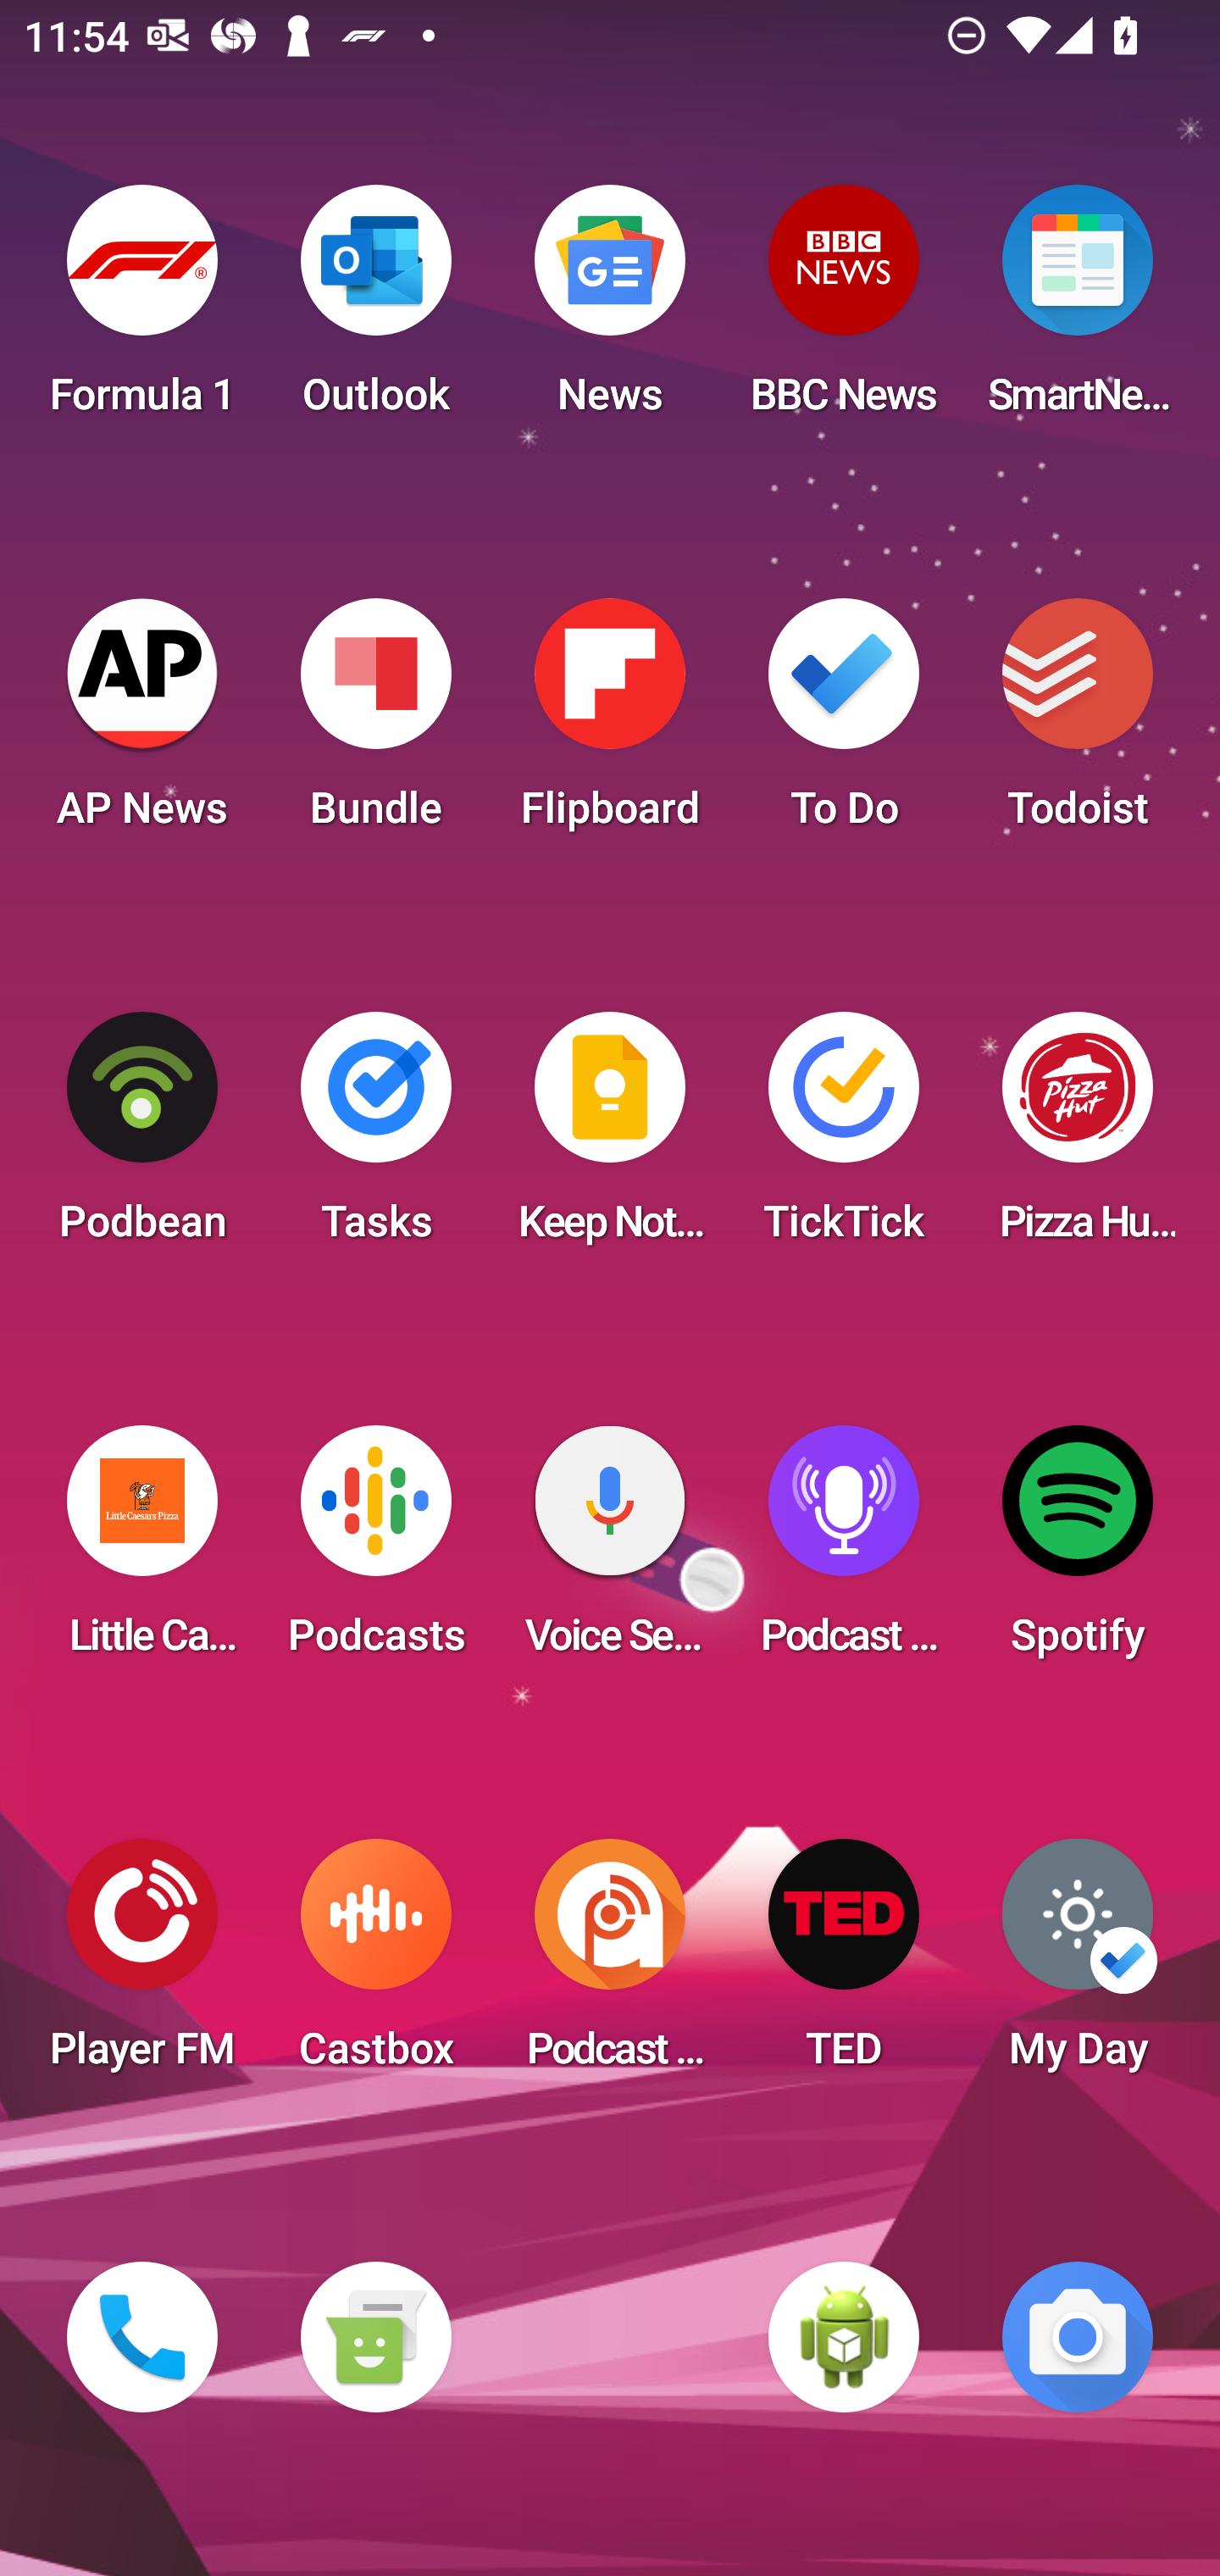 The height and width of the screenshot is (2576, 1220). Describe the element at coordinates (844, 1551) in the screenshot. I see `Podcast Player` at that location.